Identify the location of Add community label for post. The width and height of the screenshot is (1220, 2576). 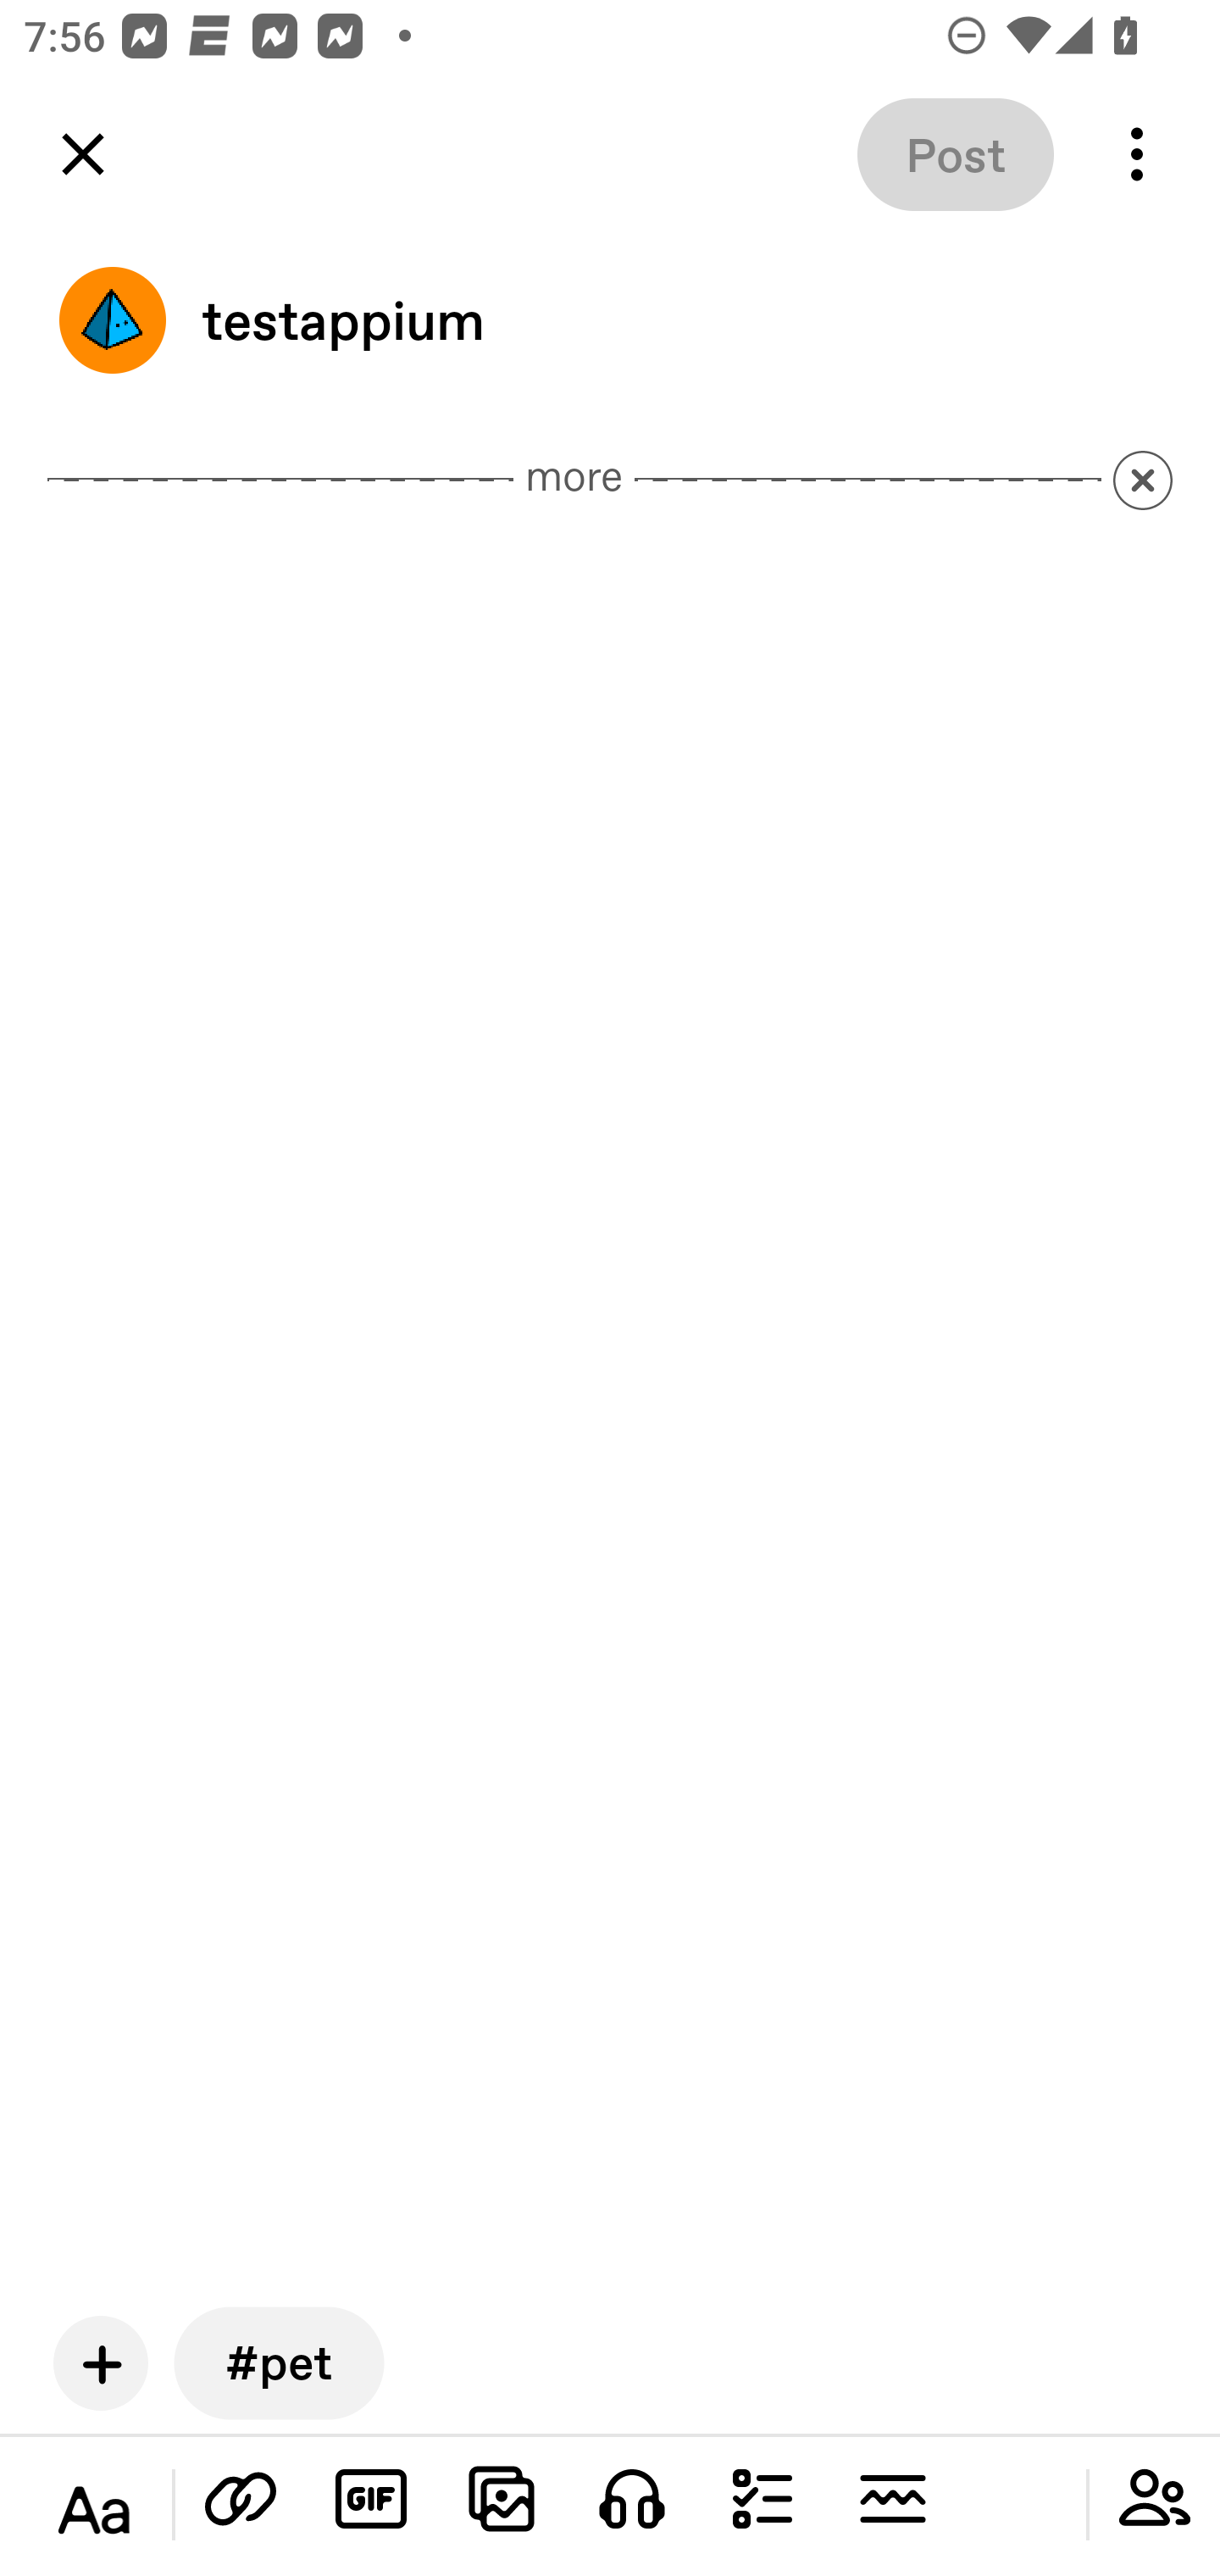
(1154, 2498).